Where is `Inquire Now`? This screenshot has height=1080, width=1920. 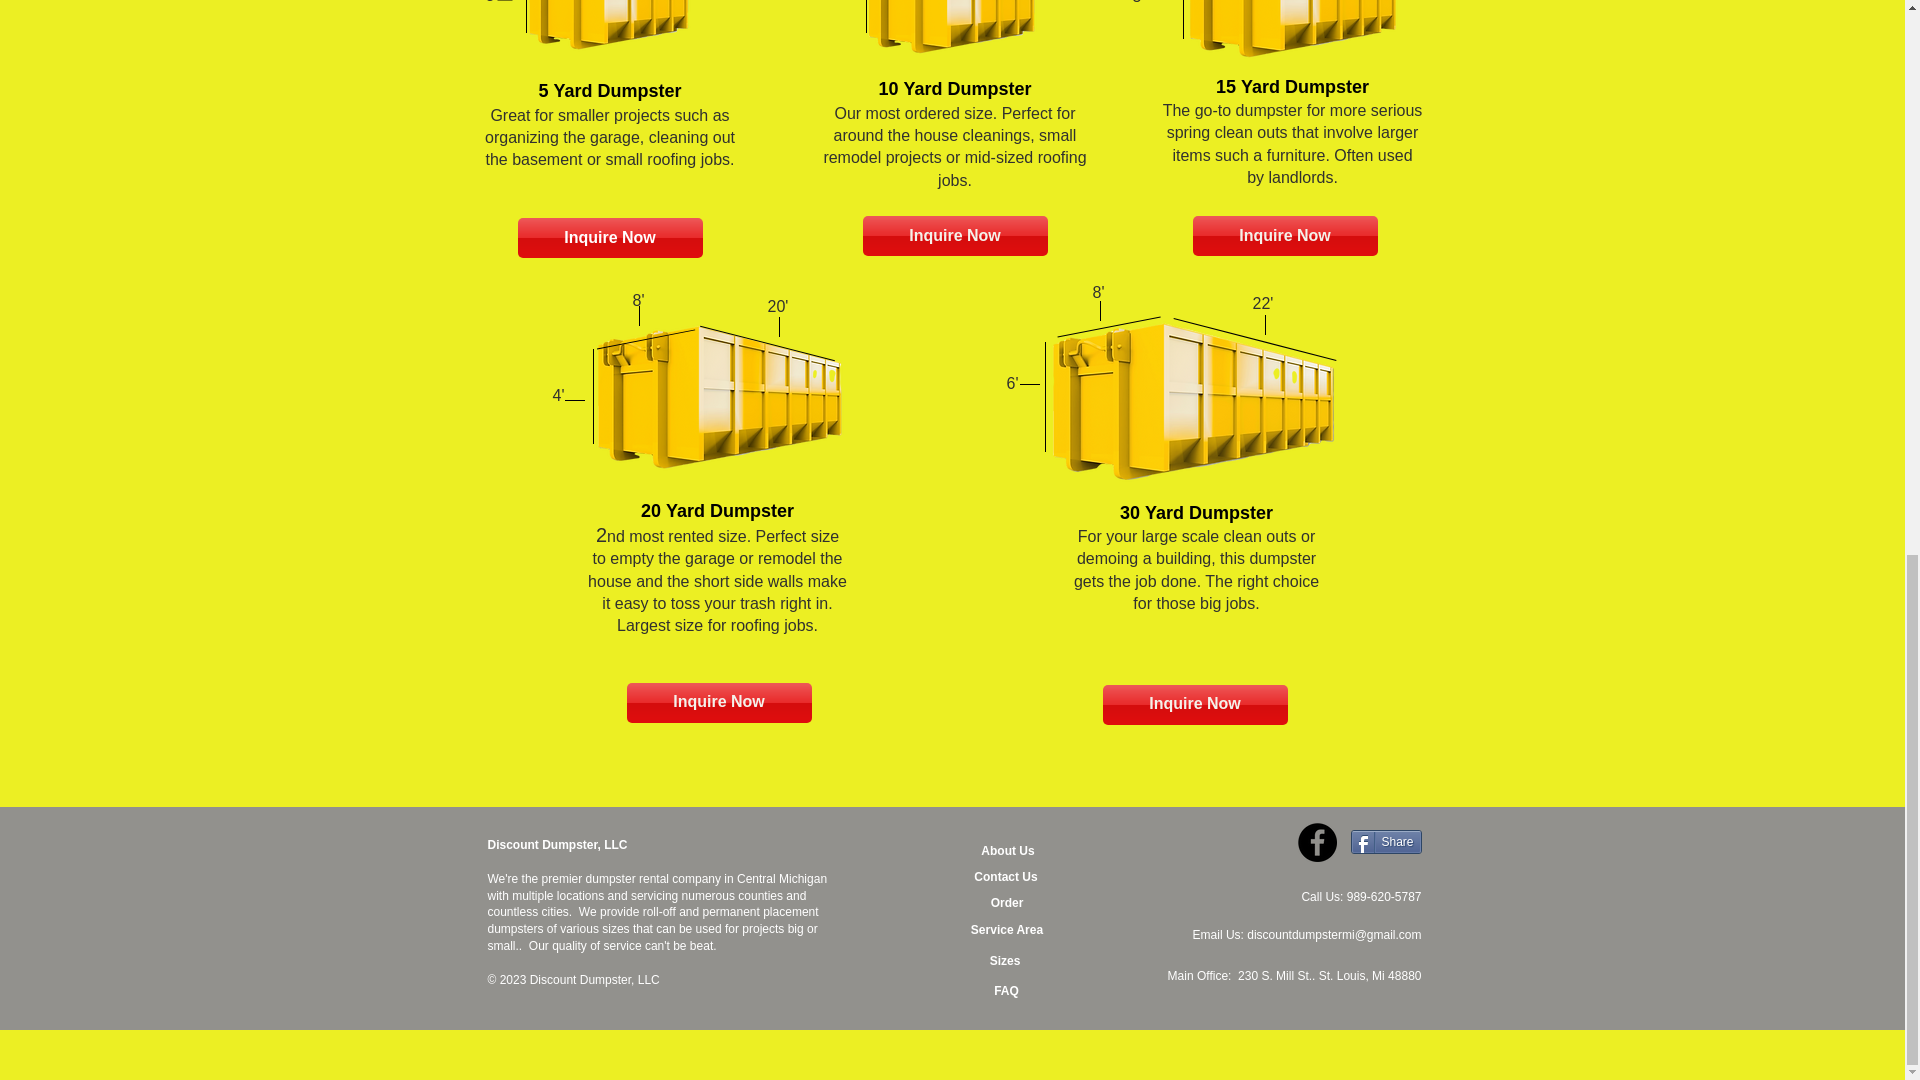 Inquire Now is located at coordinates (1284, 236).